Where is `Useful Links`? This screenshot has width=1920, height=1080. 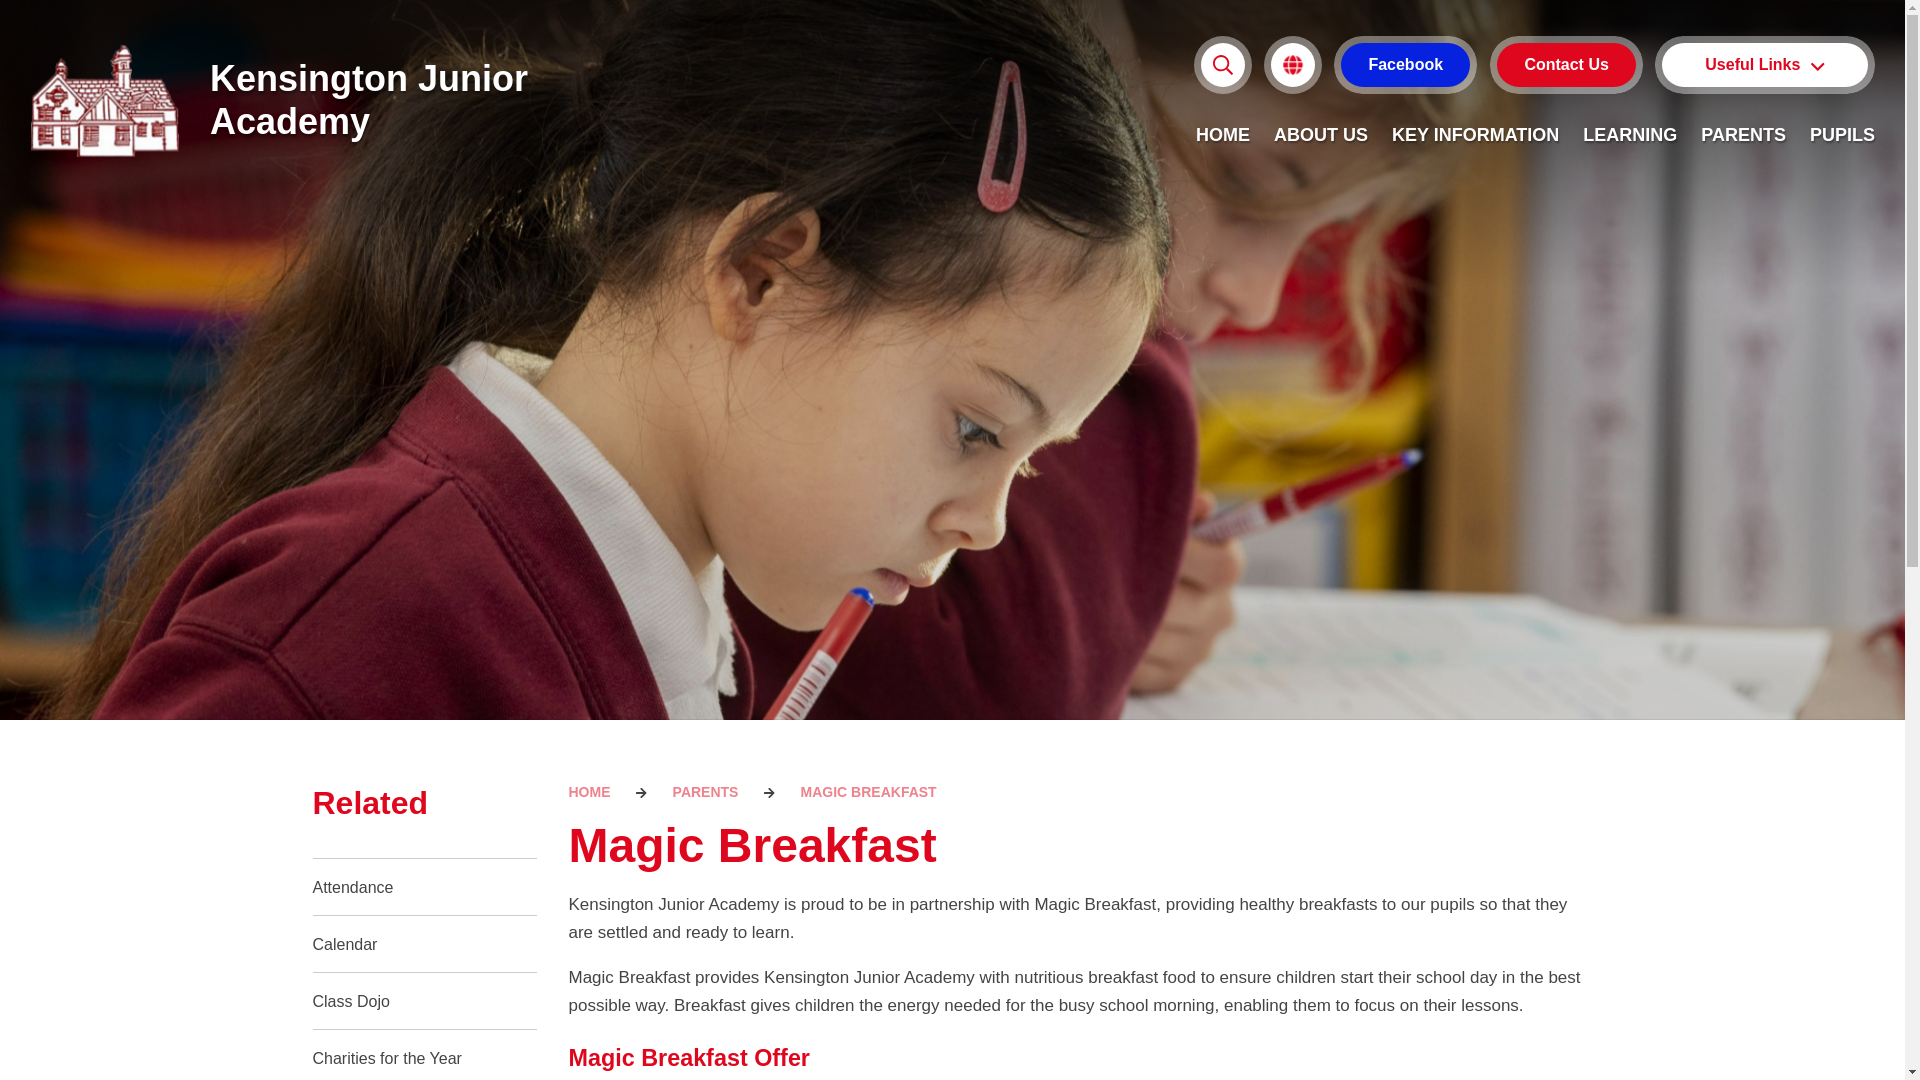
Useful Links is located at coordinates (1765, 64).